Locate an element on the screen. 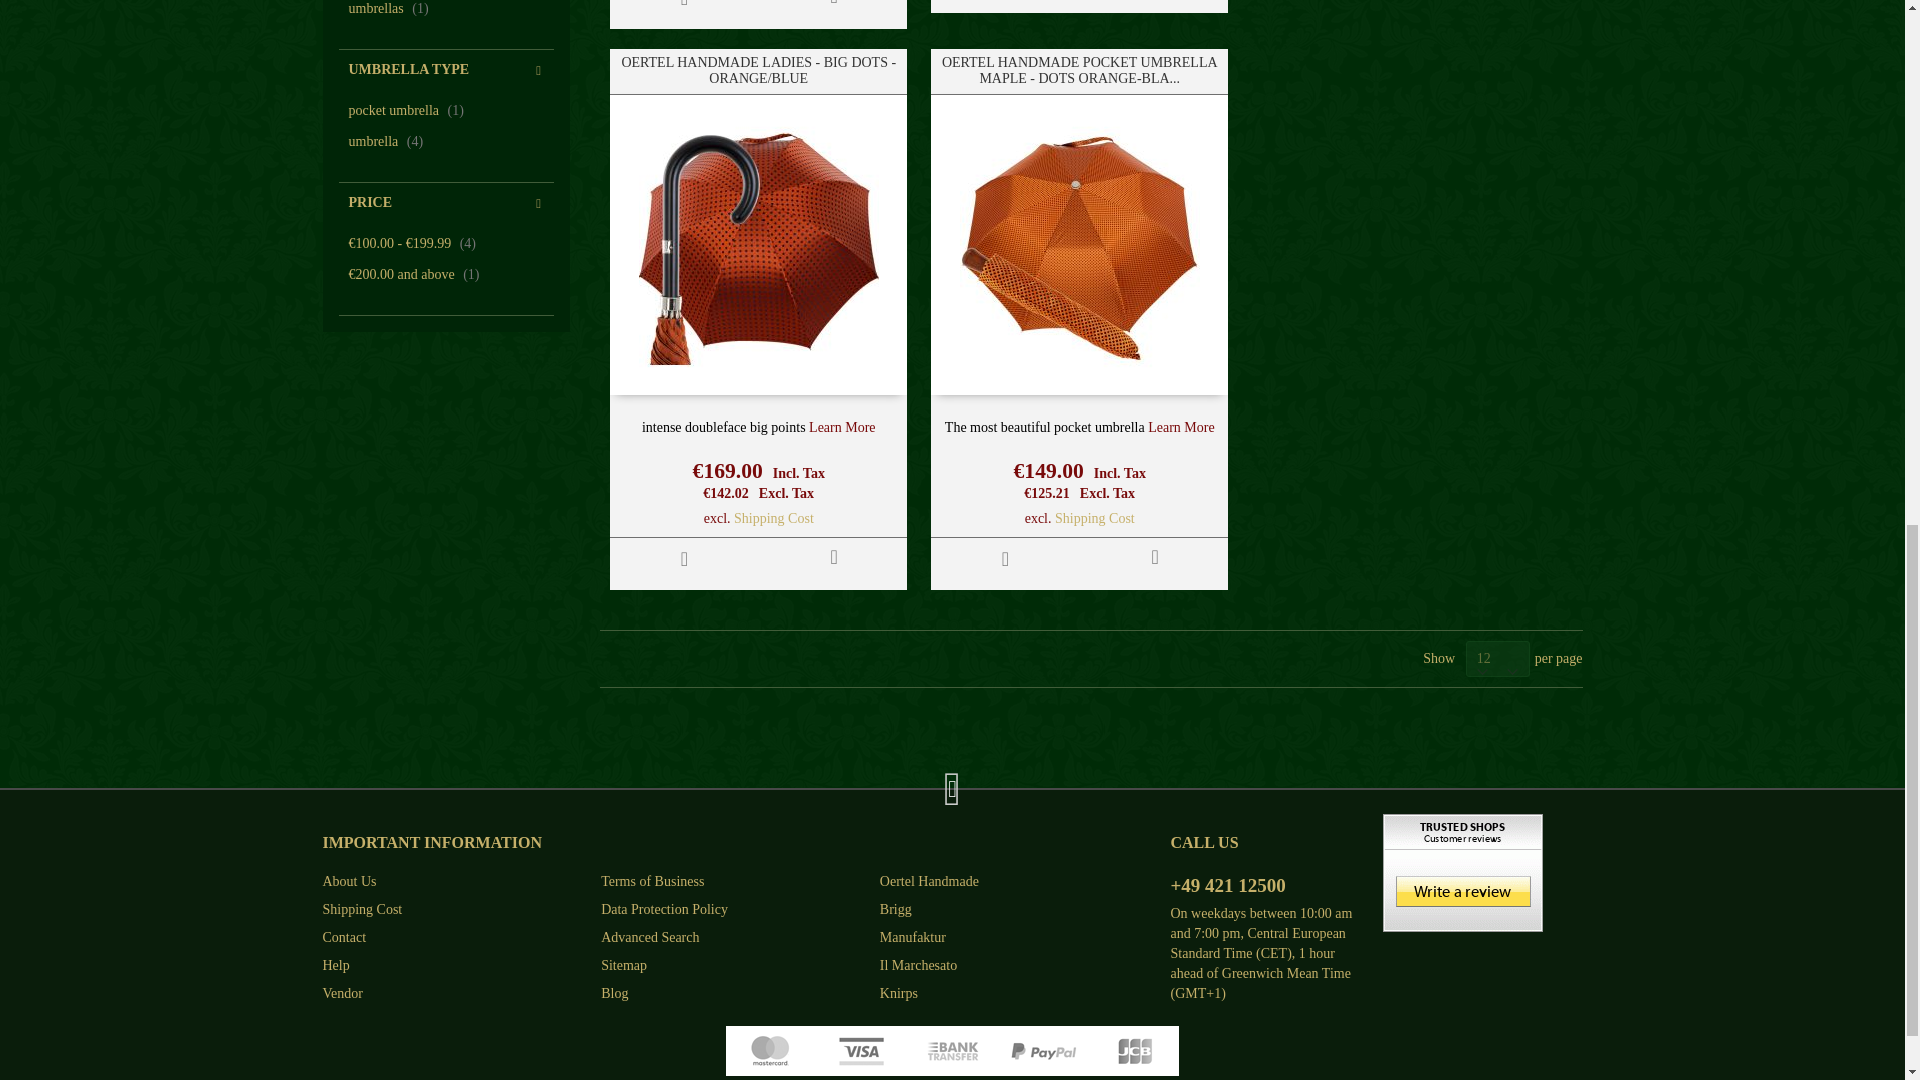  Add to Cart is located at coordinates (684, 10).